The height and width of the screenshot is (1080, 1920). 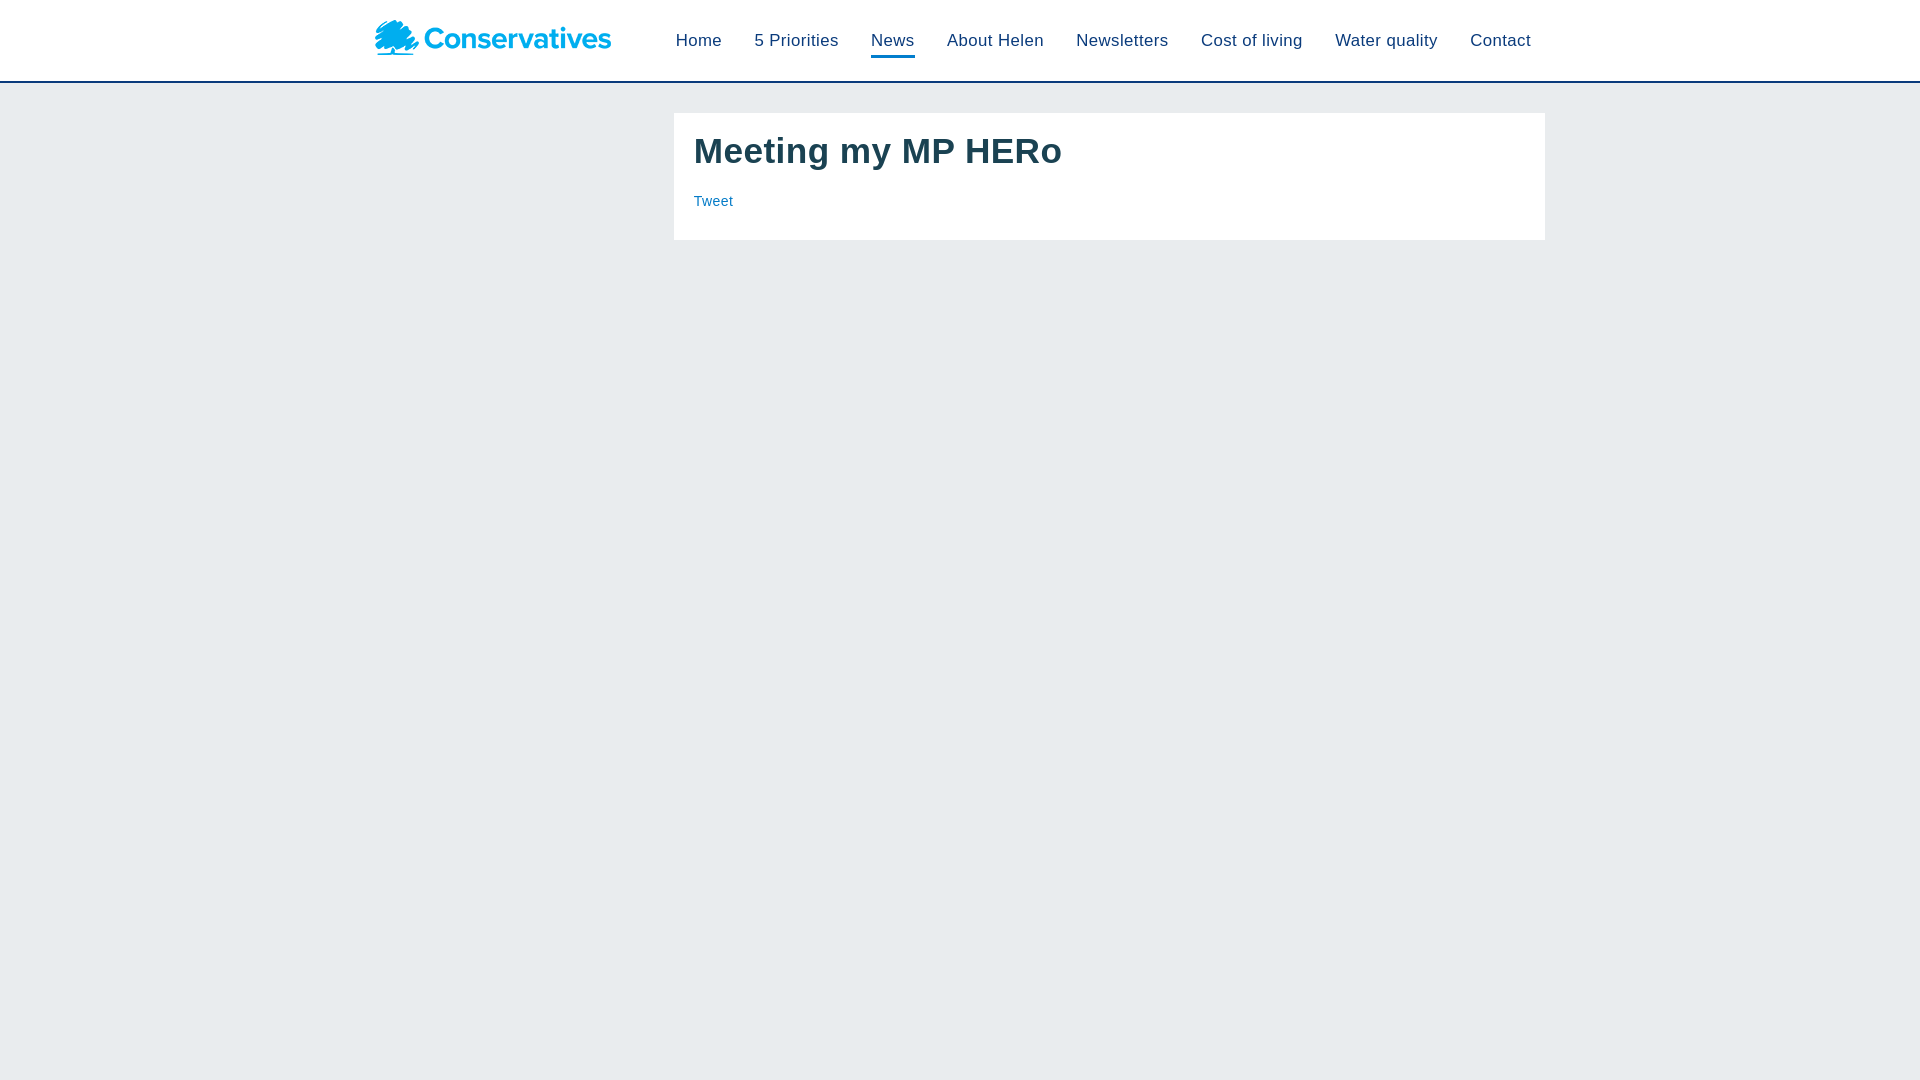 What do you see at coordinates (796, 40) in the screenshot?
I see `5 Priorities` at bounding box center [796, 40].